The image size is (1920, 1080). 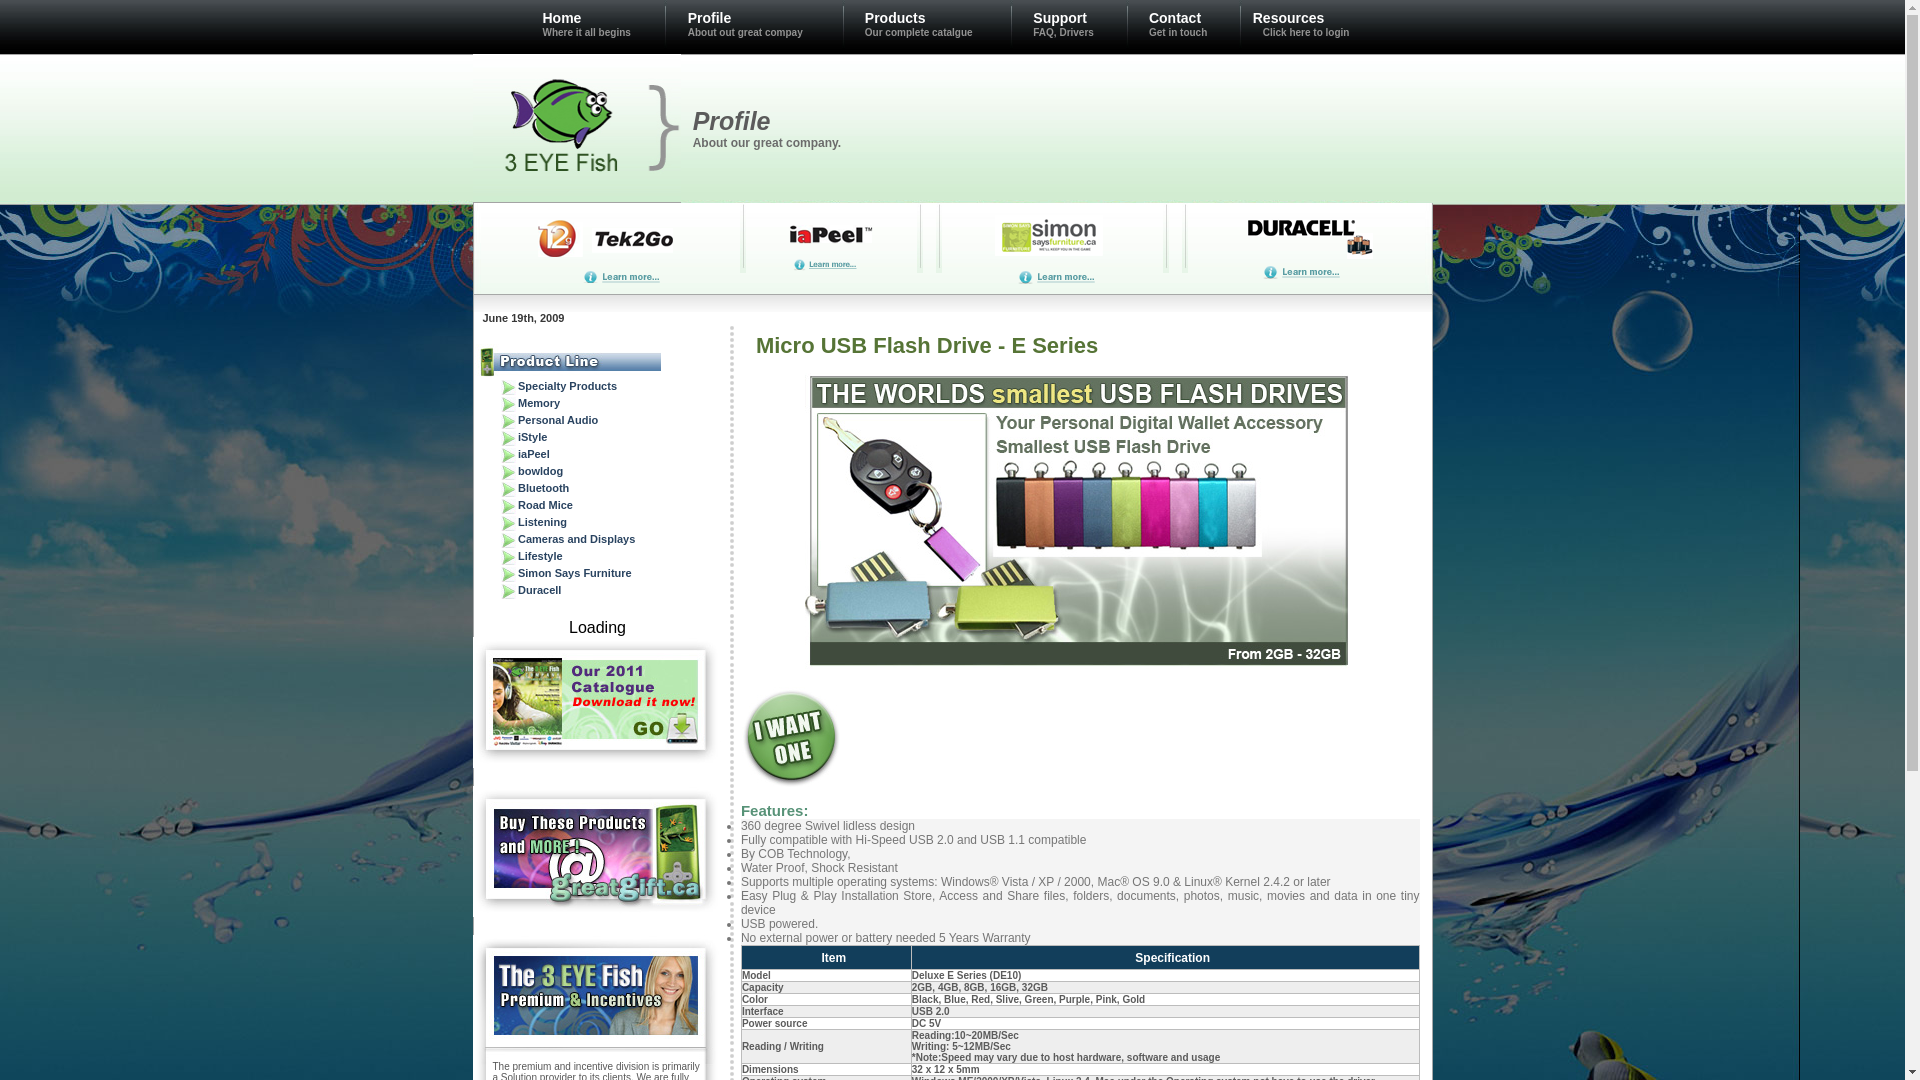 I want to click on Click here to login, so click(x=1306, y=32).